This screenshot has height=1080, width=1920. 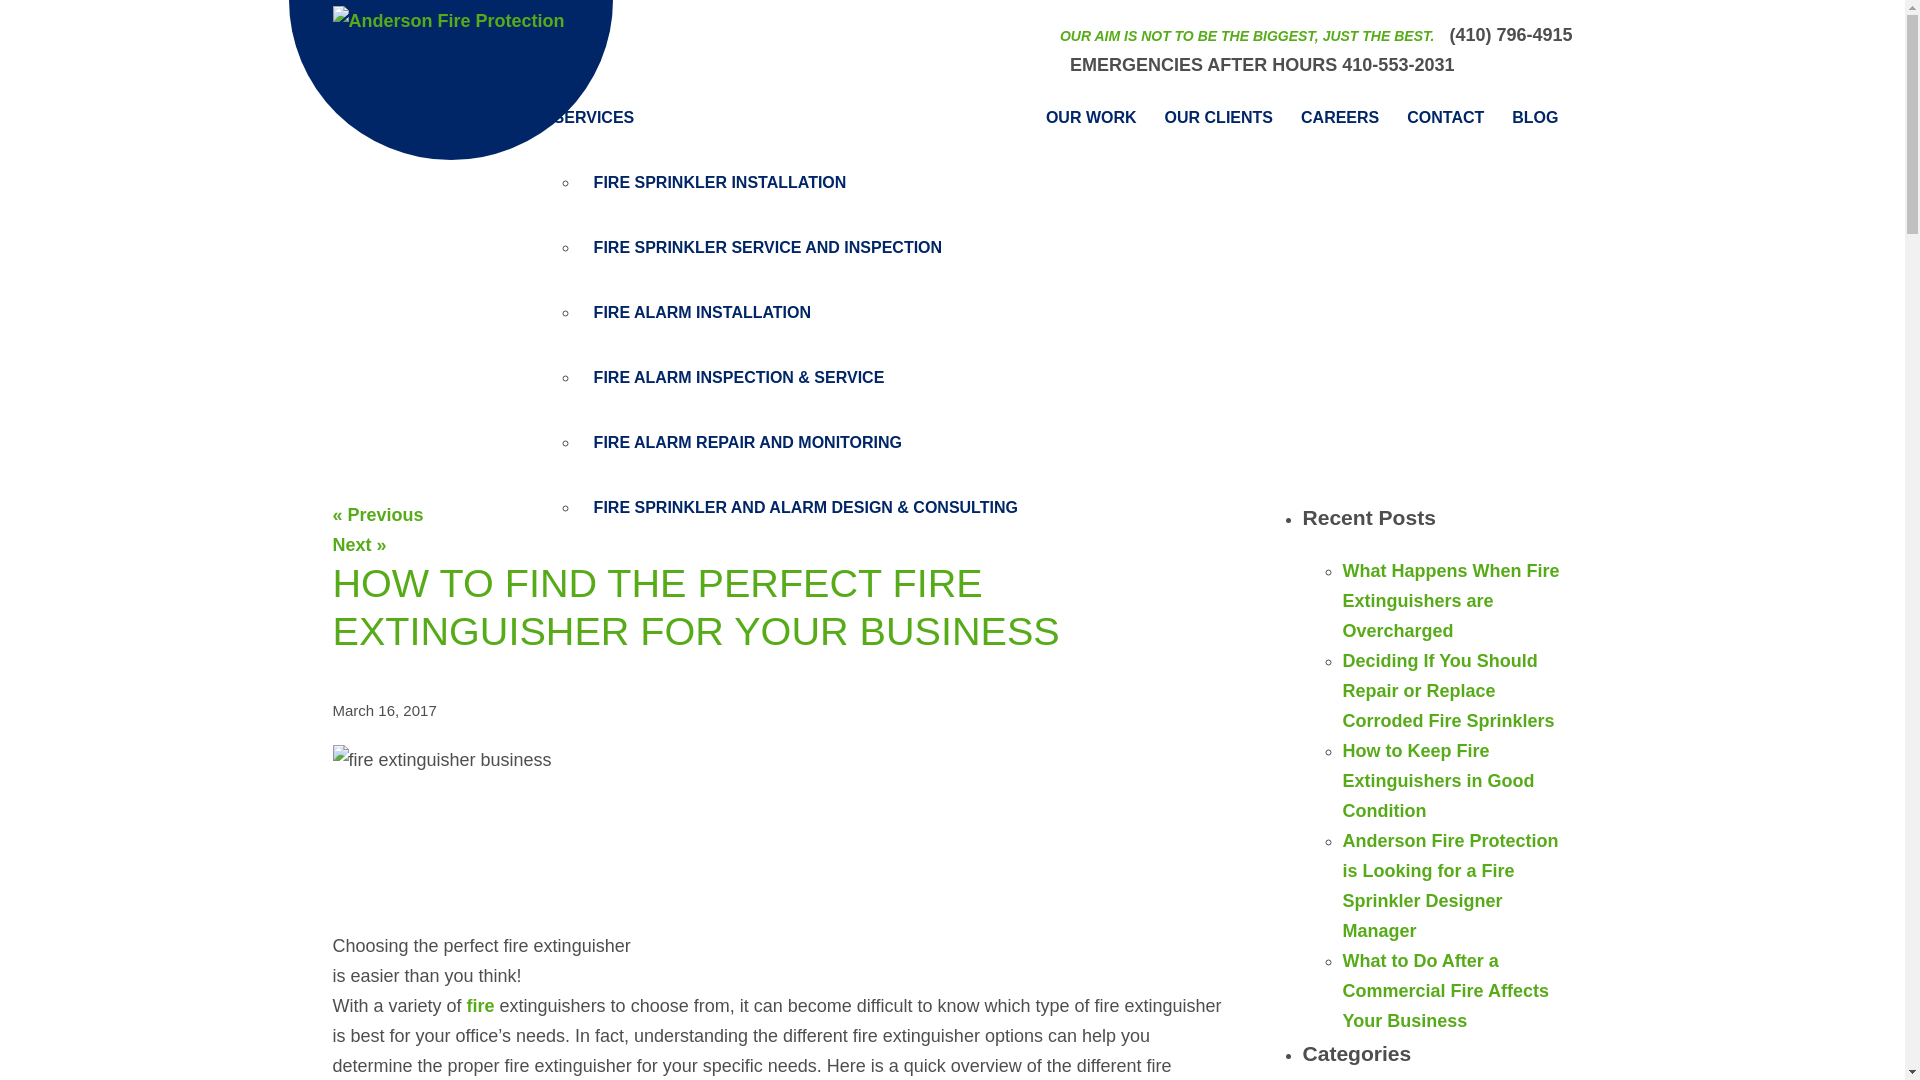 What do you see at coordinates (1340, 118) in the screenshot?
I see `CAREERS` at bounding box center [1340, 118].